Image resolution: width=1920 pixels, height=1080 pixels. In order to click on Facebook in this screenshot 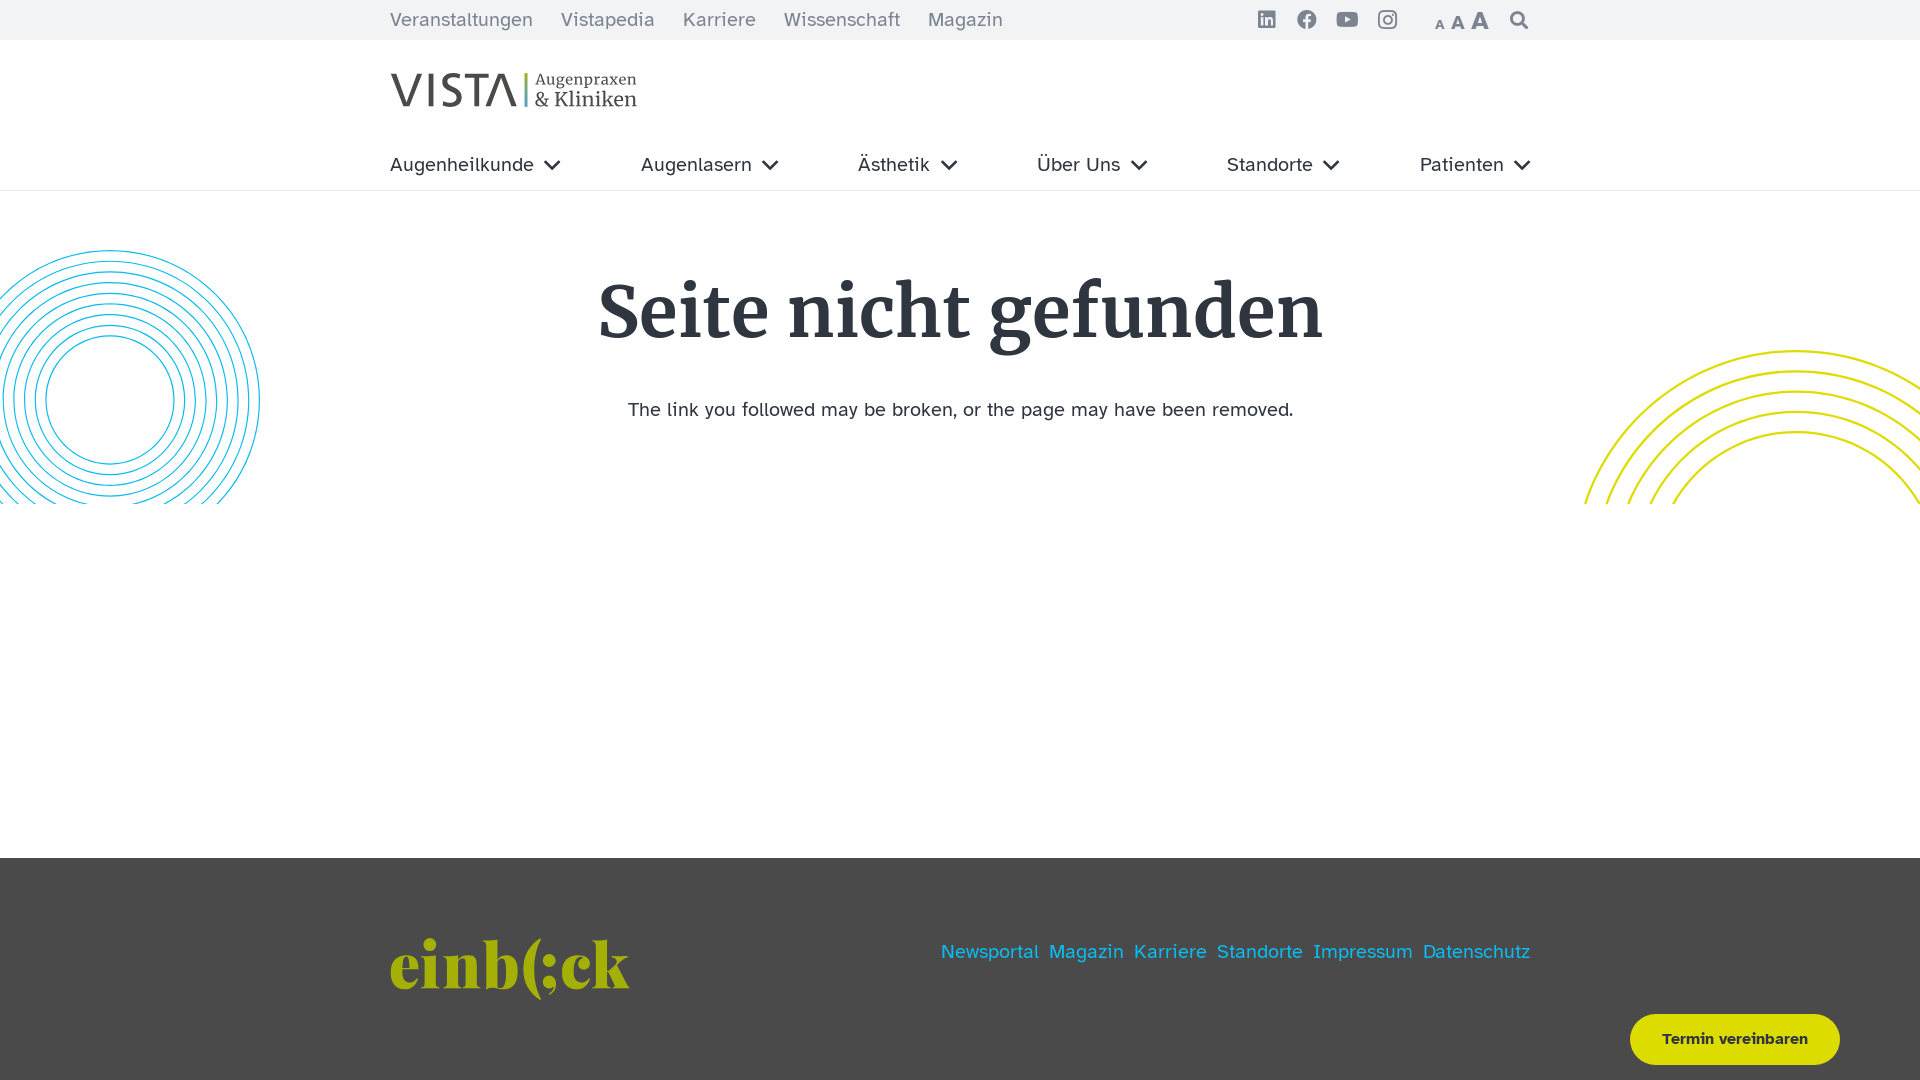, I will do `click(1307, 20)`.